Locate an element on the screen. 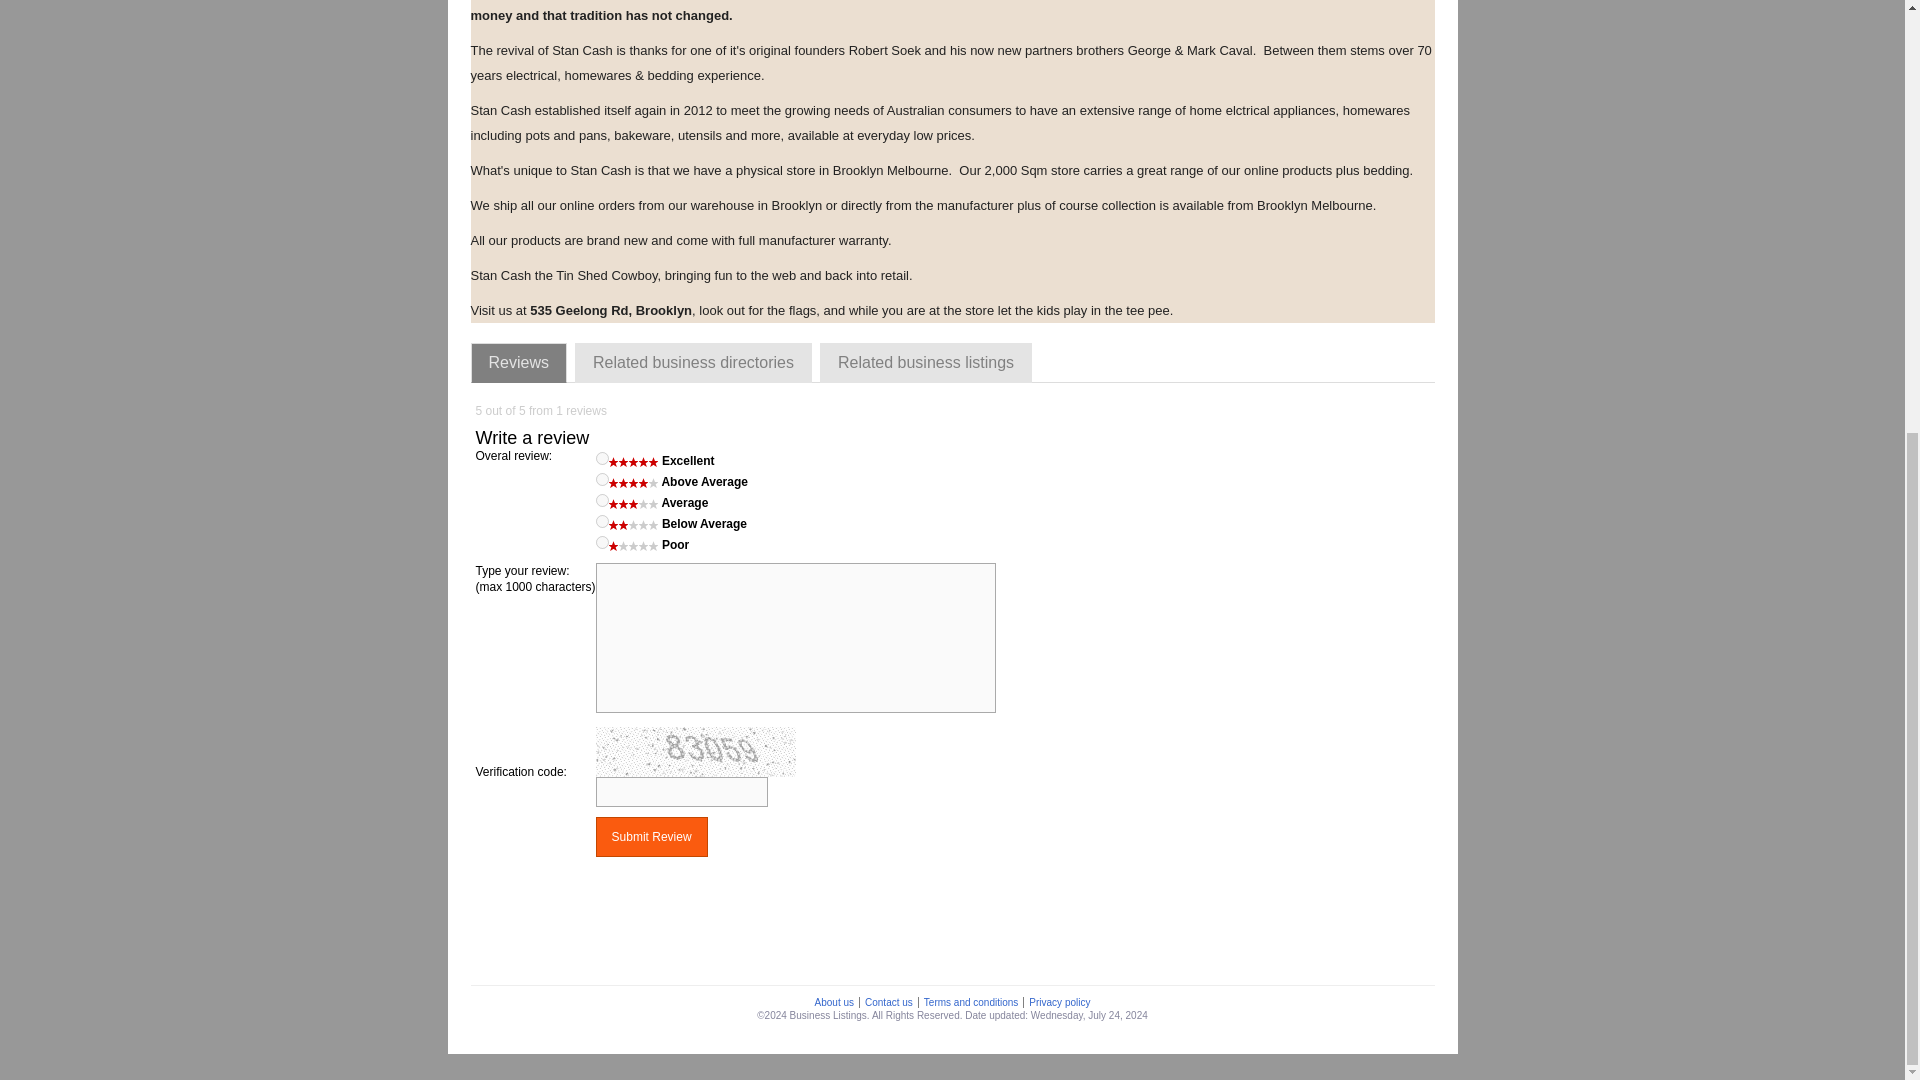  4 is located at coordinates (602, 480).